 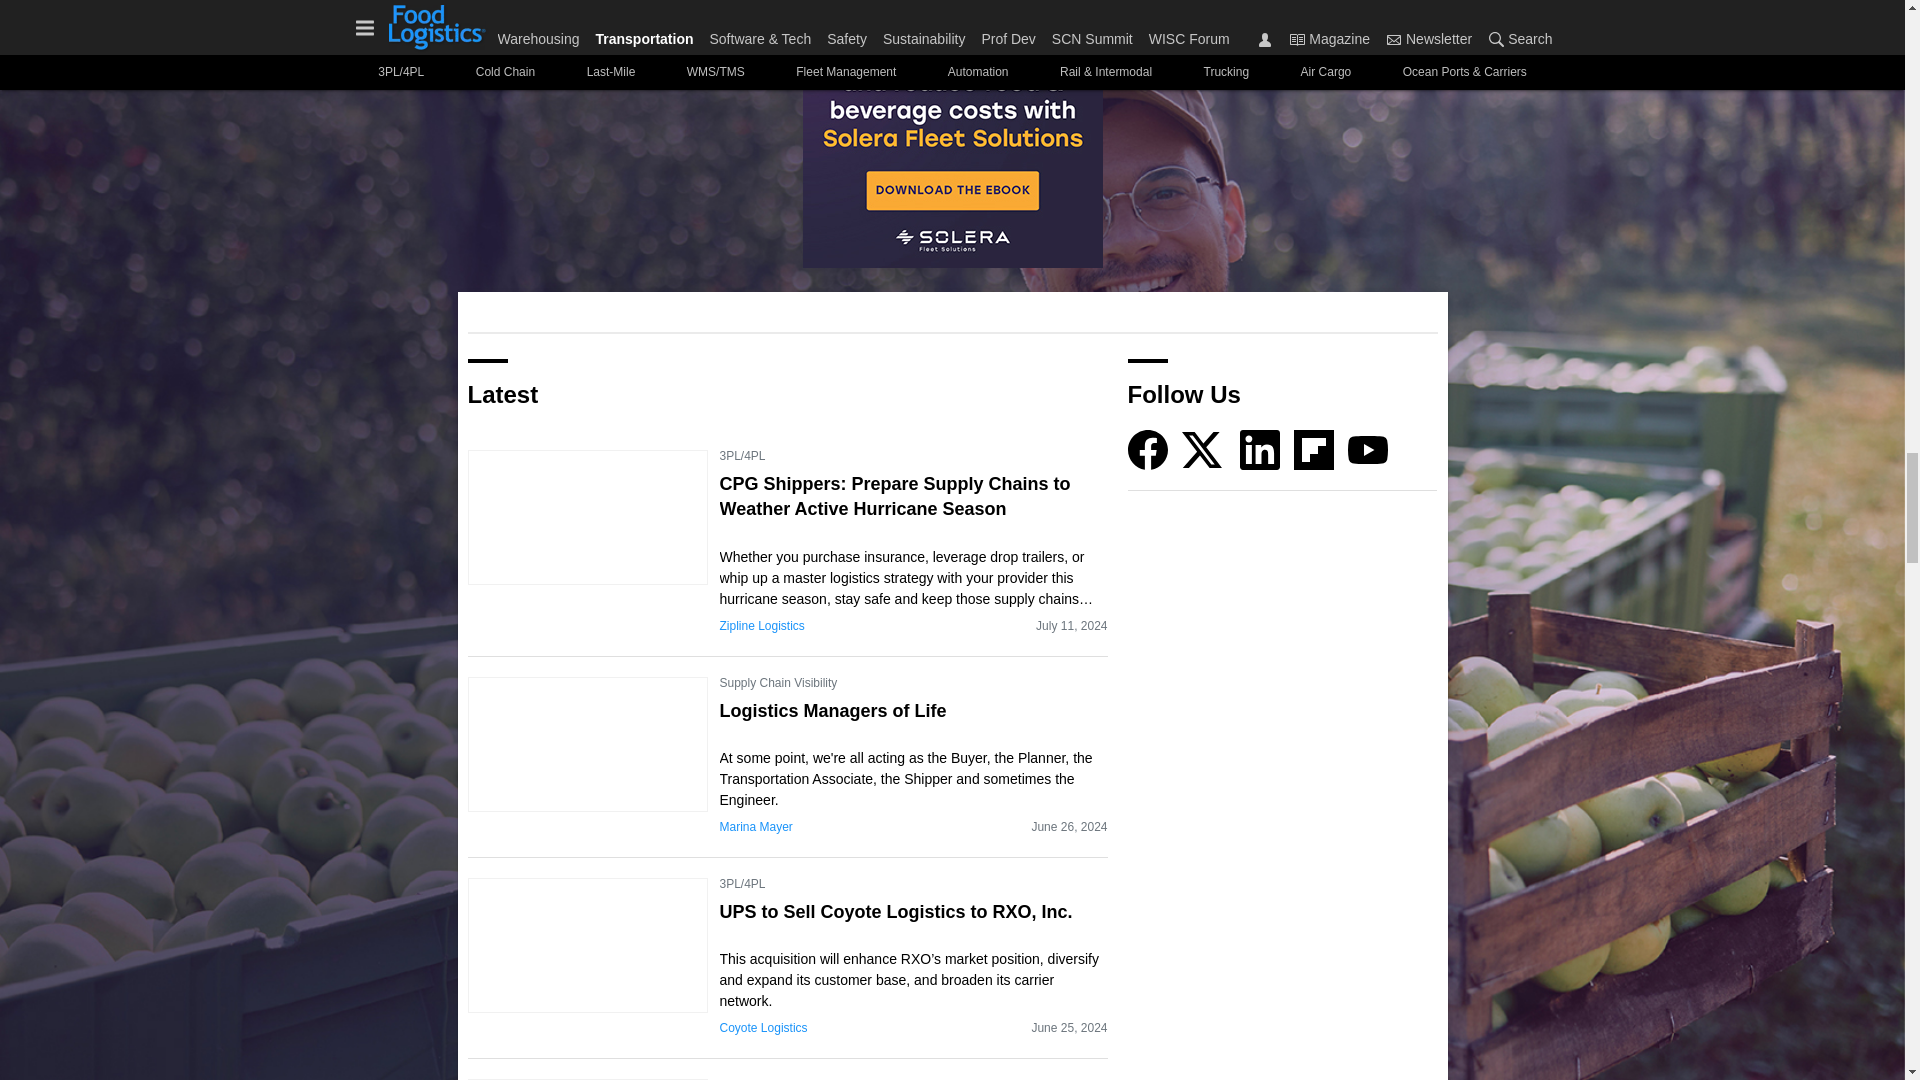 I want to click on YouTube icon, so click(x=1368, y=449).